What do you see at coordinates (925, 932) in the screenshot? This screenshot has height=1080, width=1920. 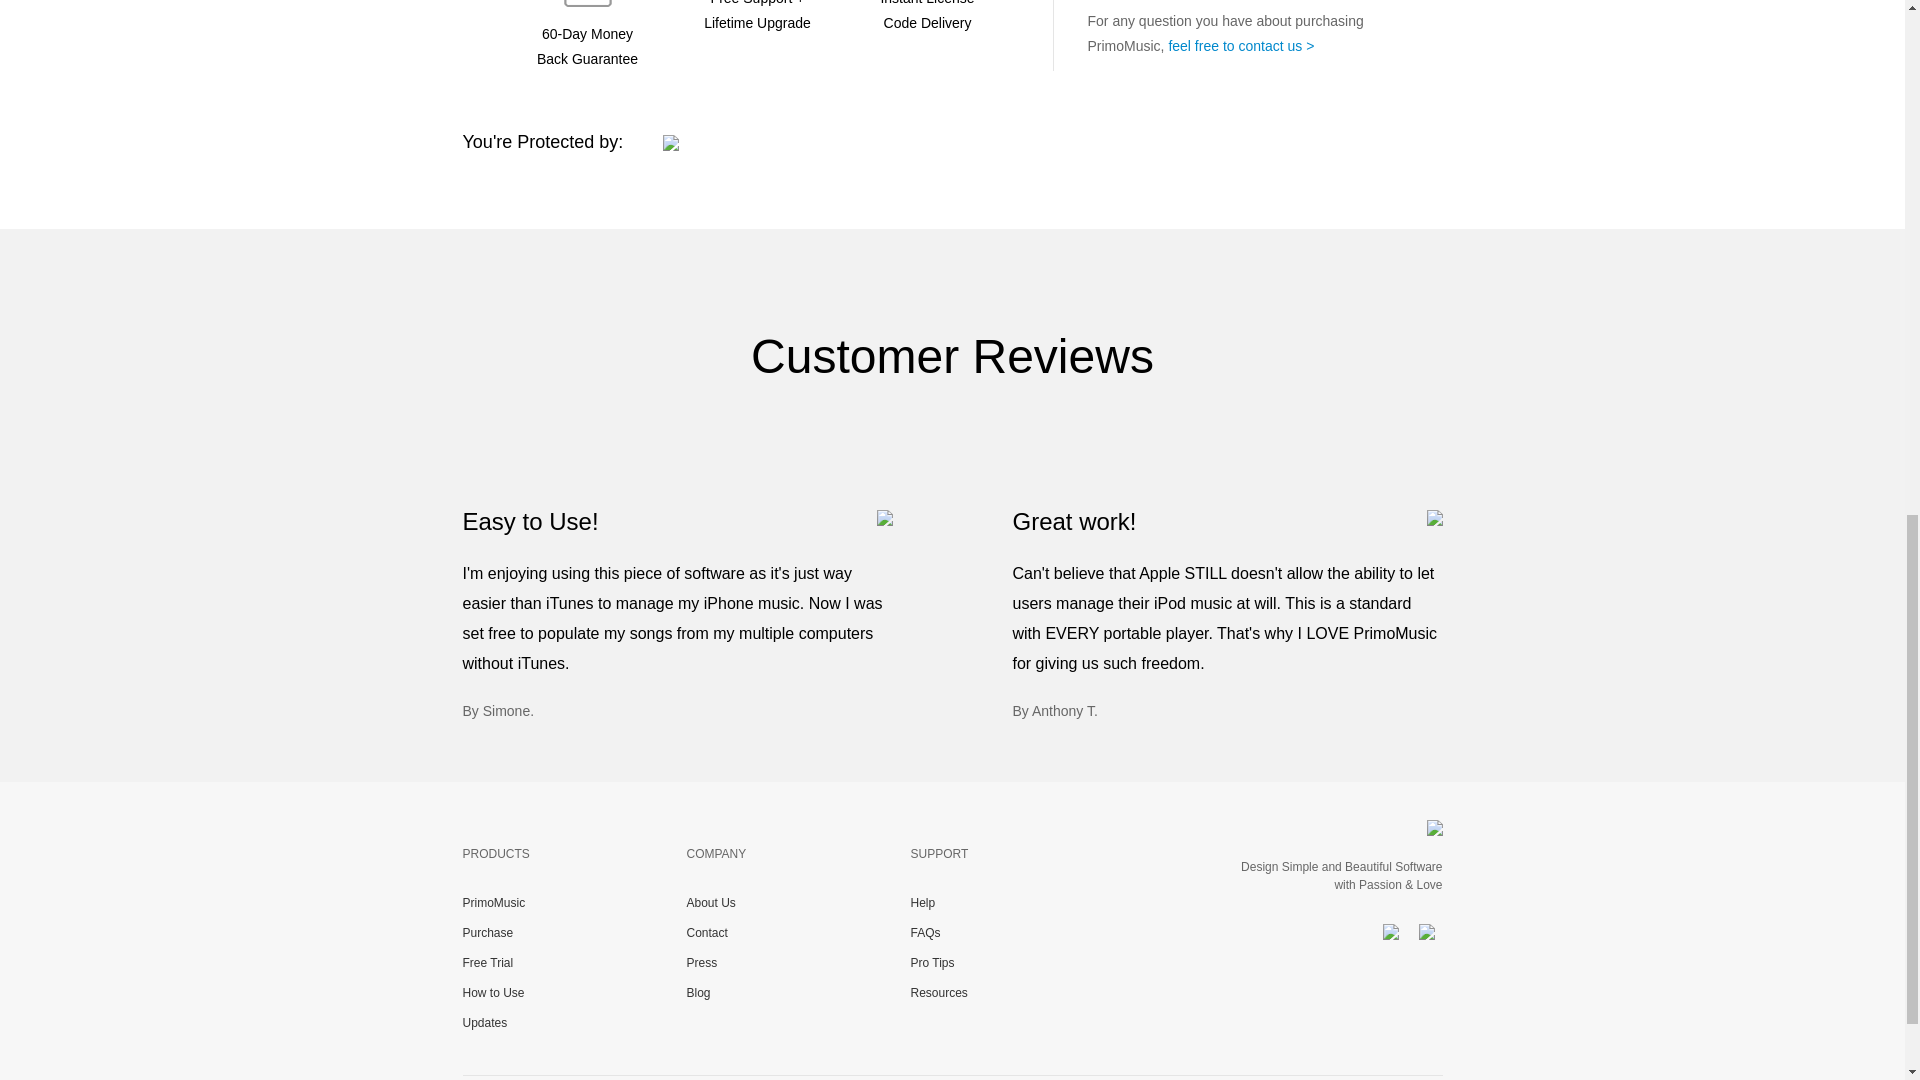 I see `FAQs` at bounding box center [925, 932].